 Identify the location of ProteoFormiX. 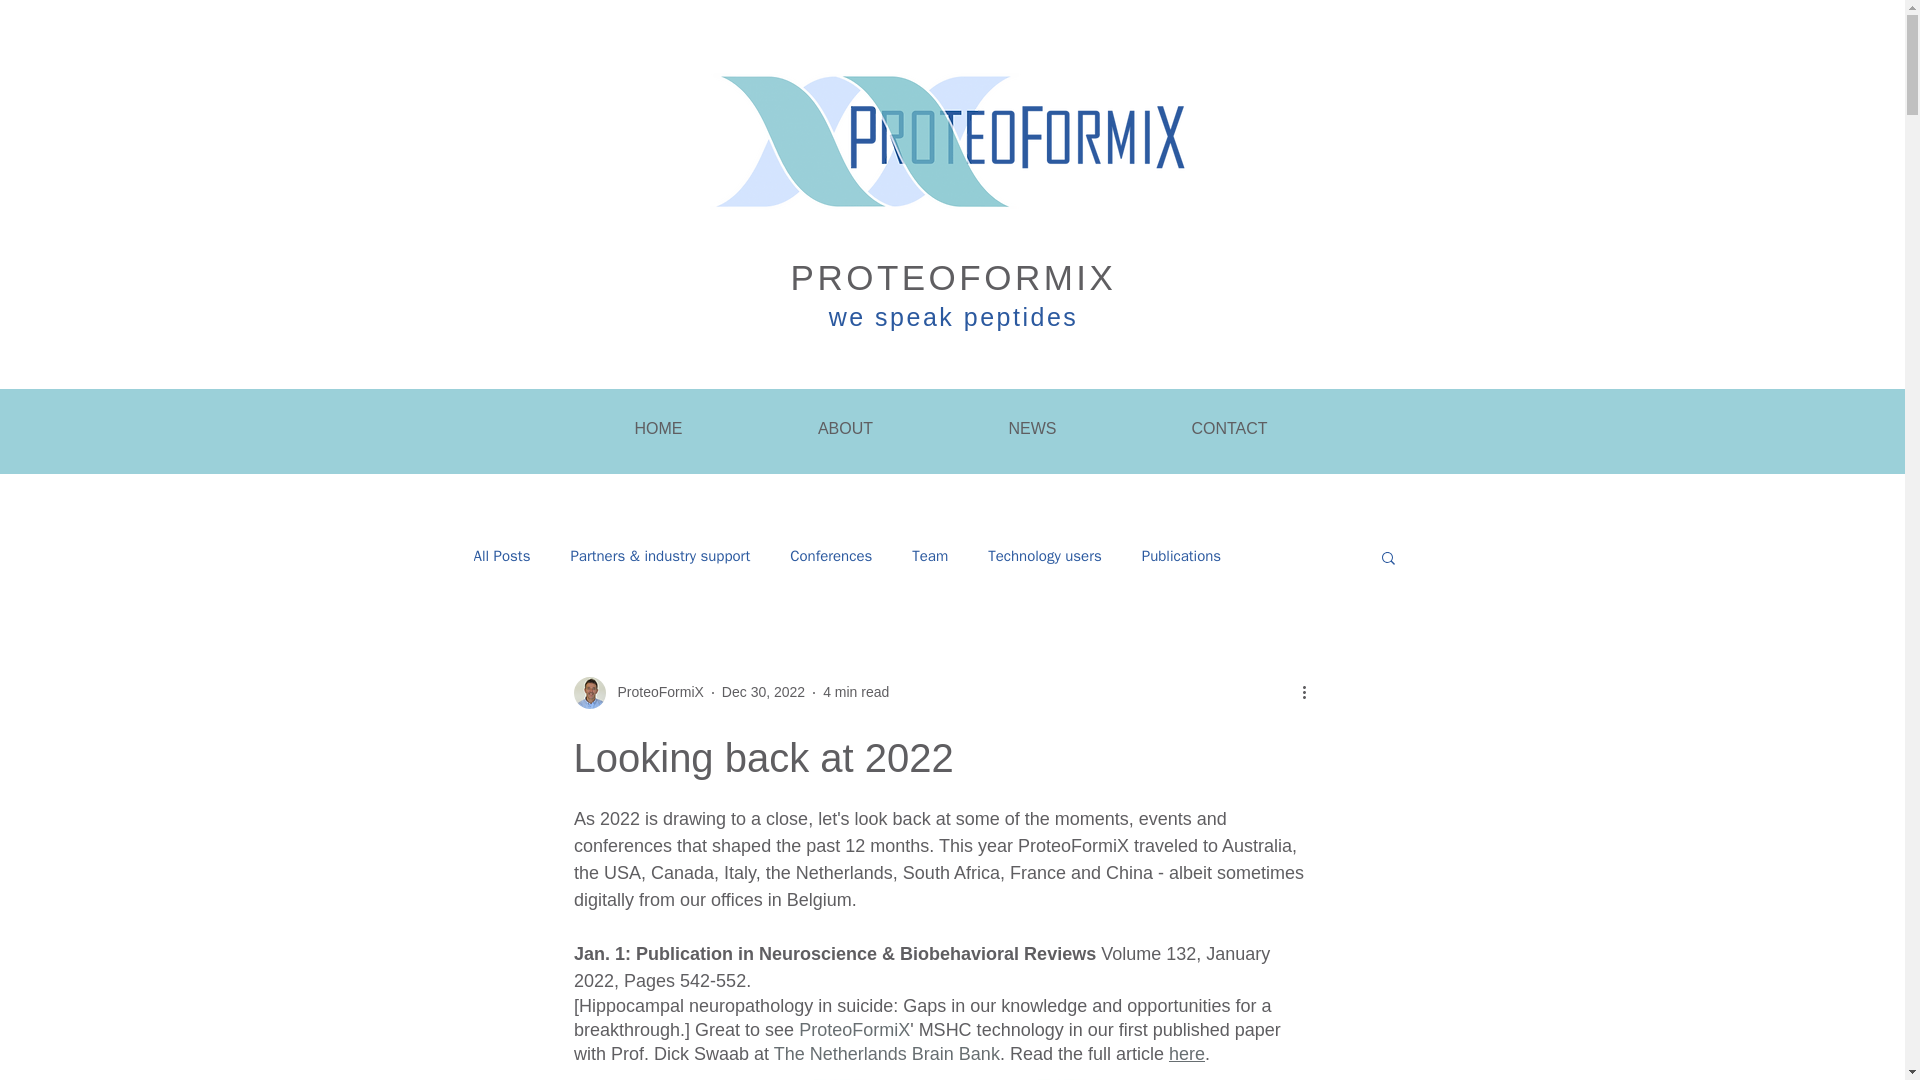
(639, 692).